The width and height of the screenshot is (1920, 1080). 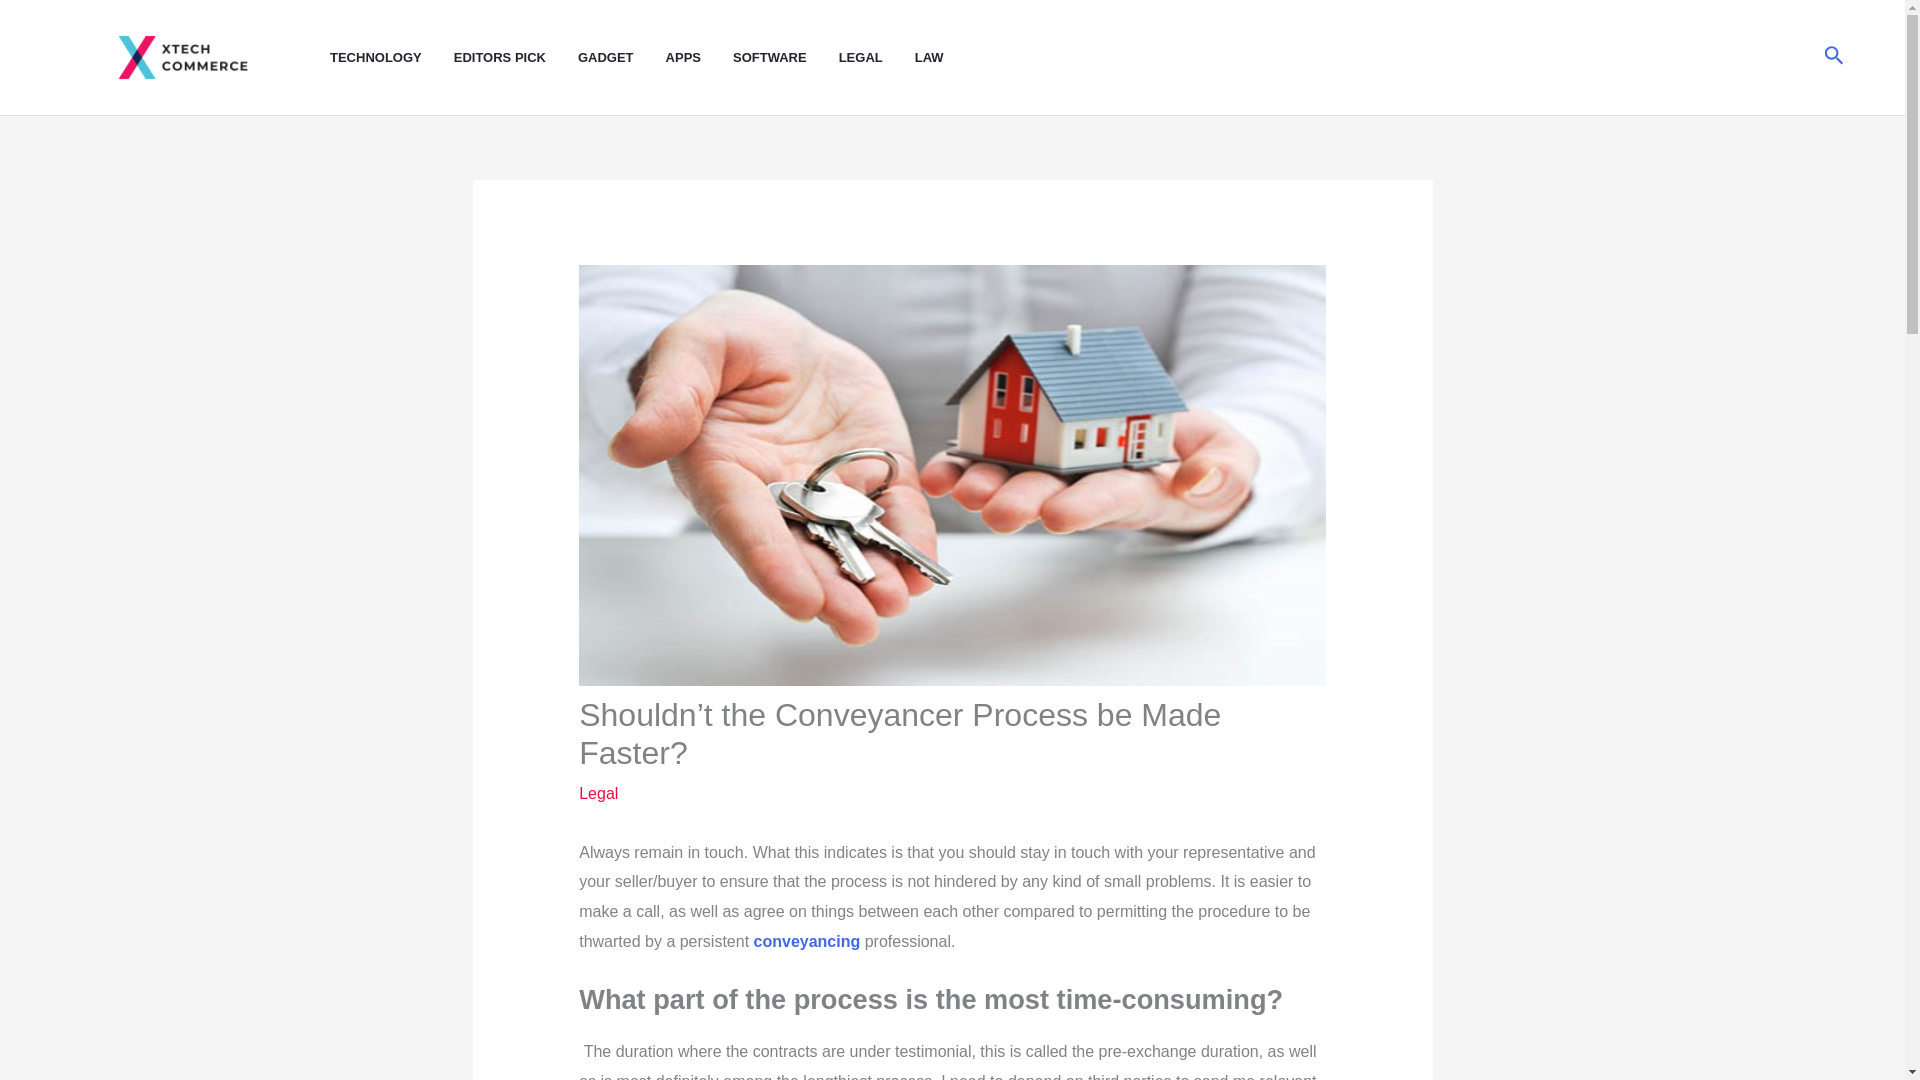 What do you see at coordinates (515, 58) in the screenshot?
I see `EDITORS PICK` at bounding box center [515, 58].